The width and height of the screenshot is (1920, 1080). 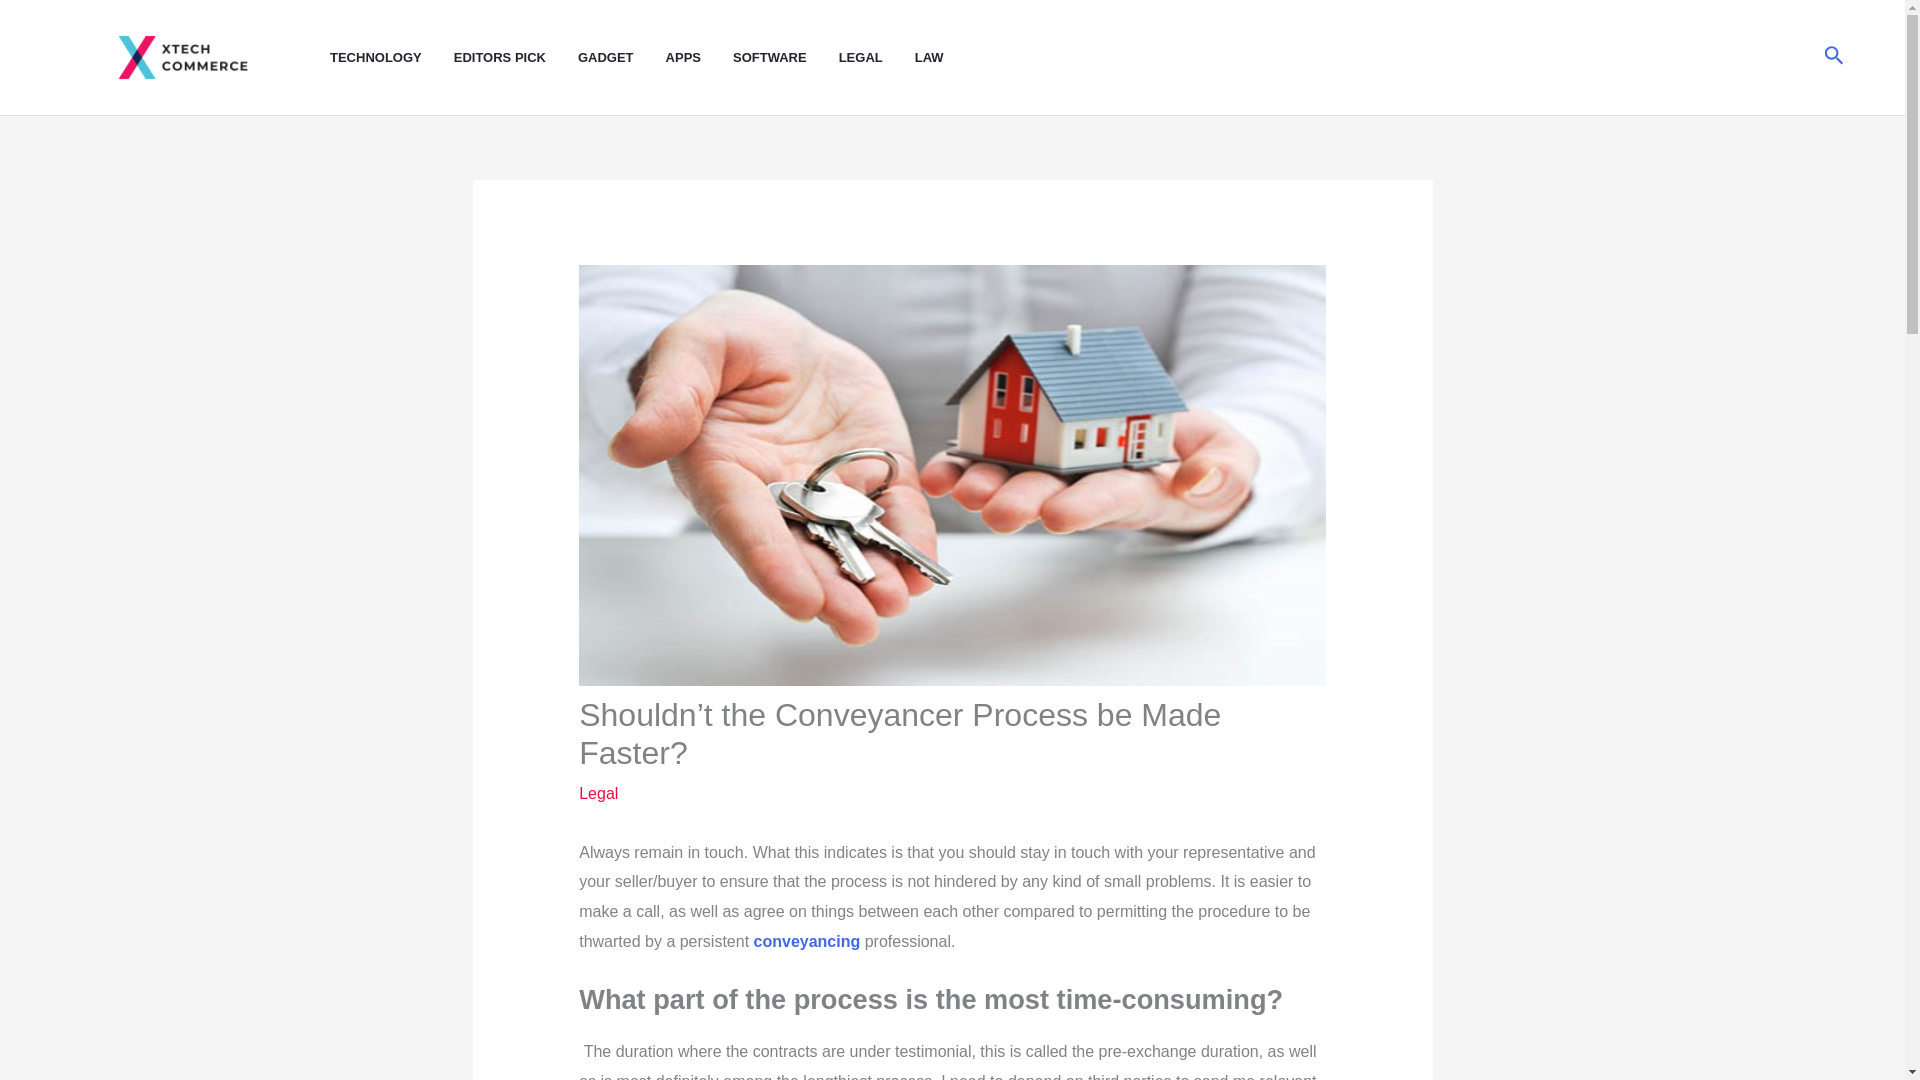 What do you see at coordinates (515, 58) in the screenshot?
I see `EDITORS PICK` at bounding box center [515, 58].